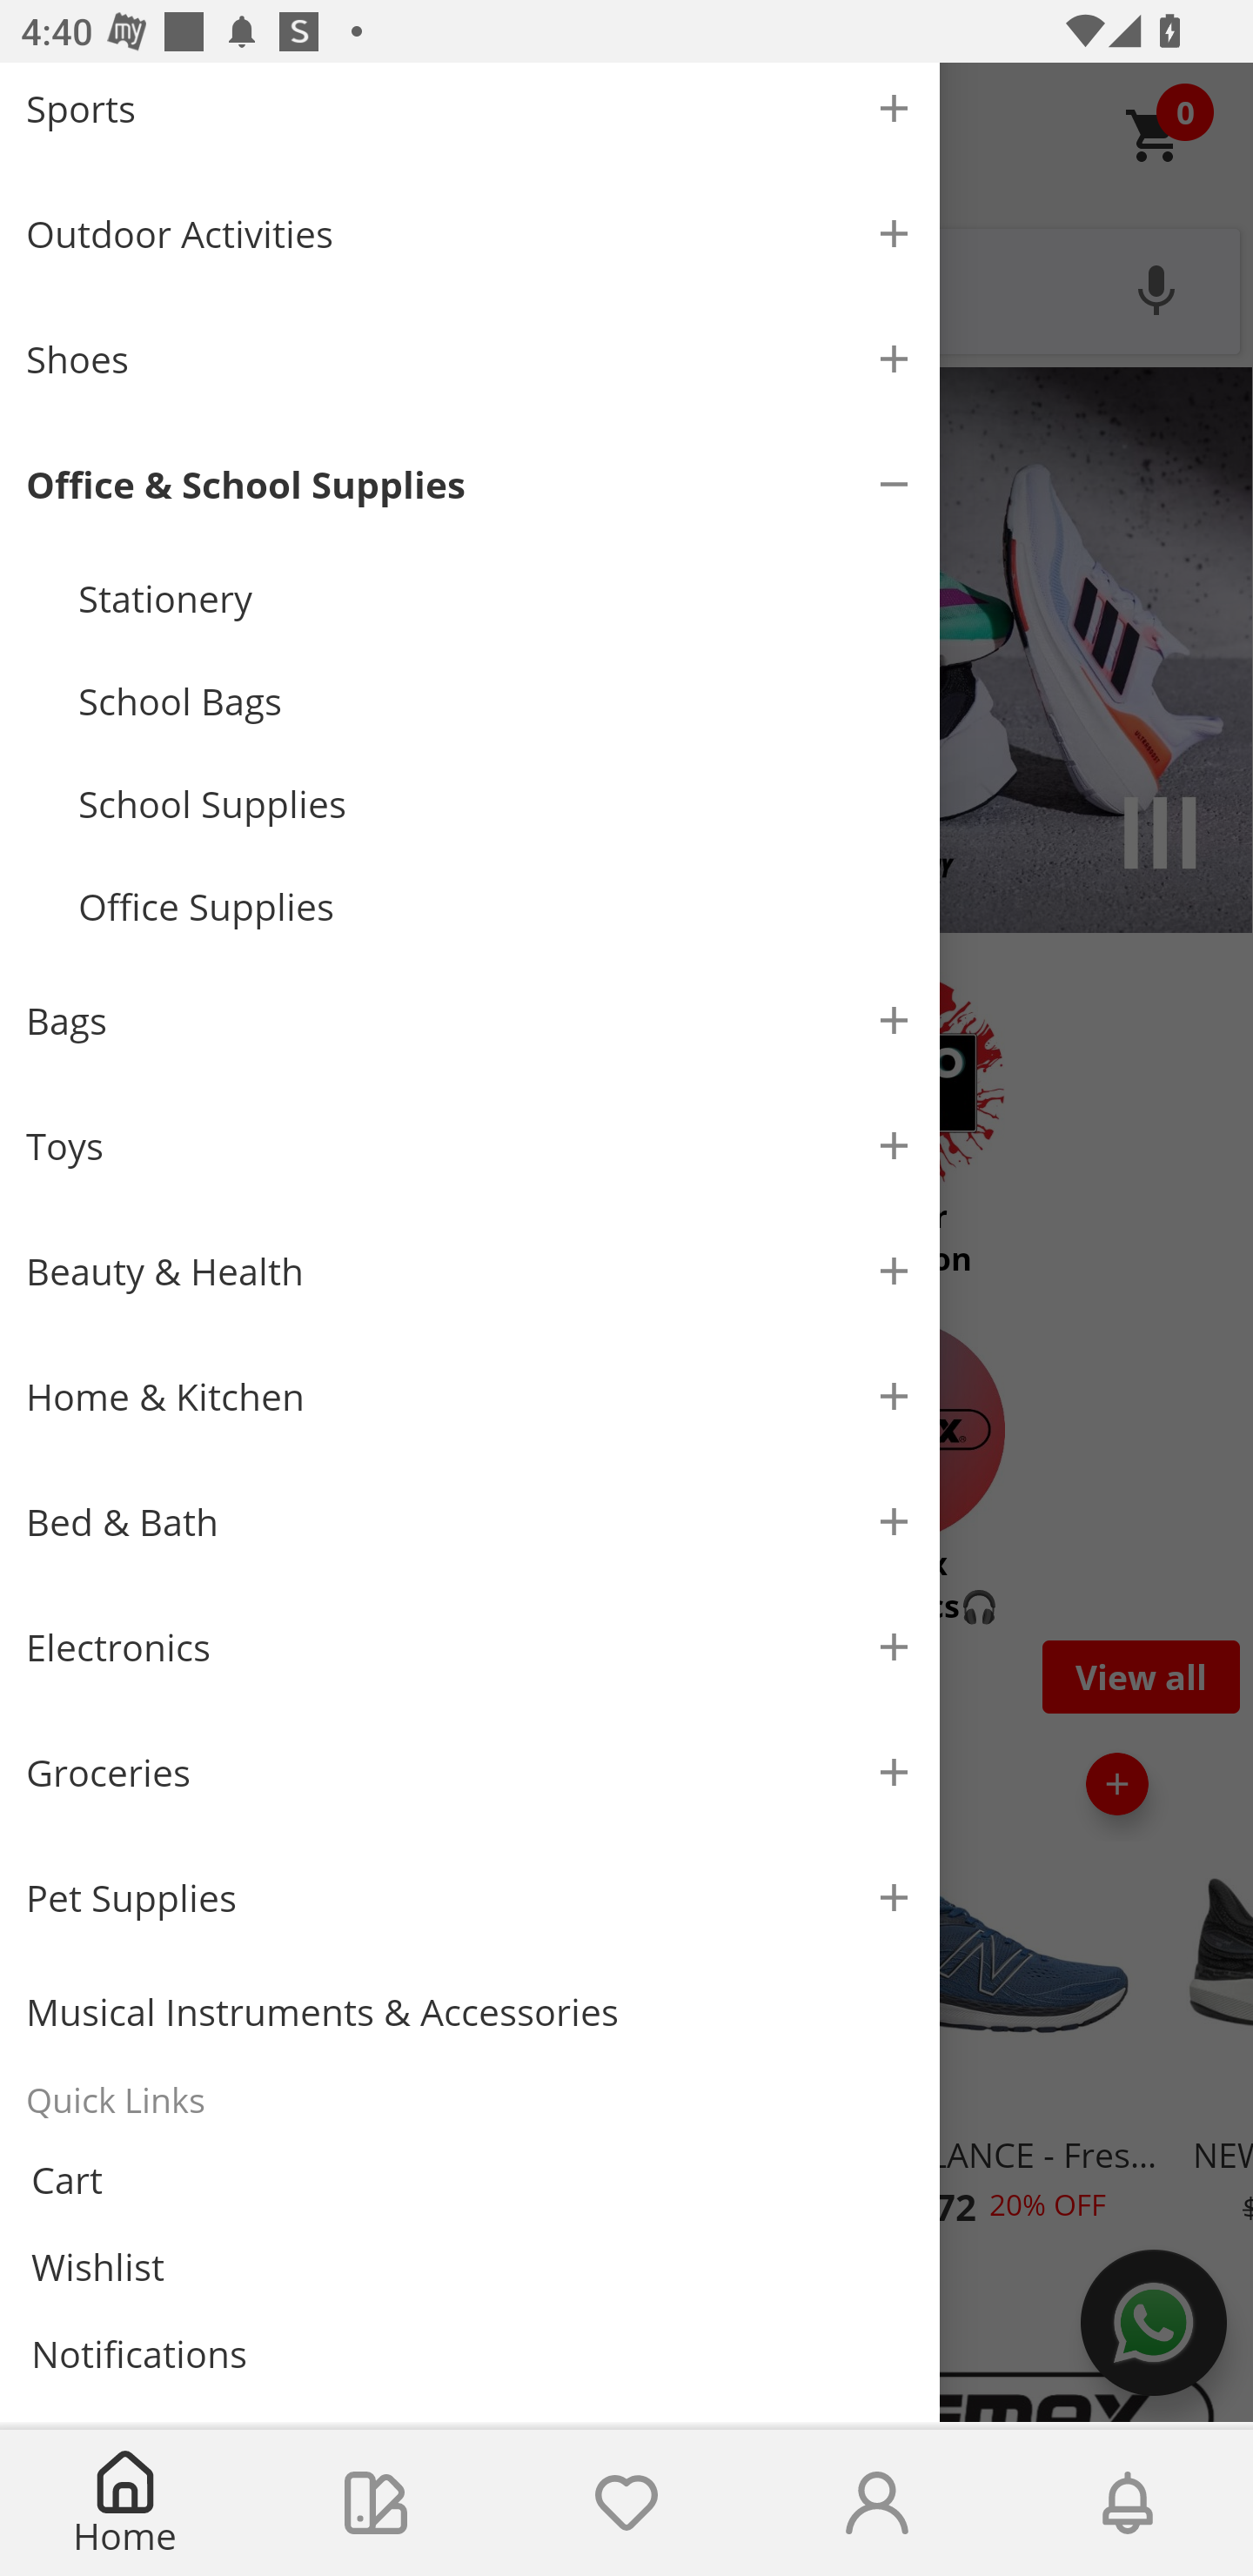  Describe the element at coordinates (470, 117) in the screenshot. I see `Sports` at that location.